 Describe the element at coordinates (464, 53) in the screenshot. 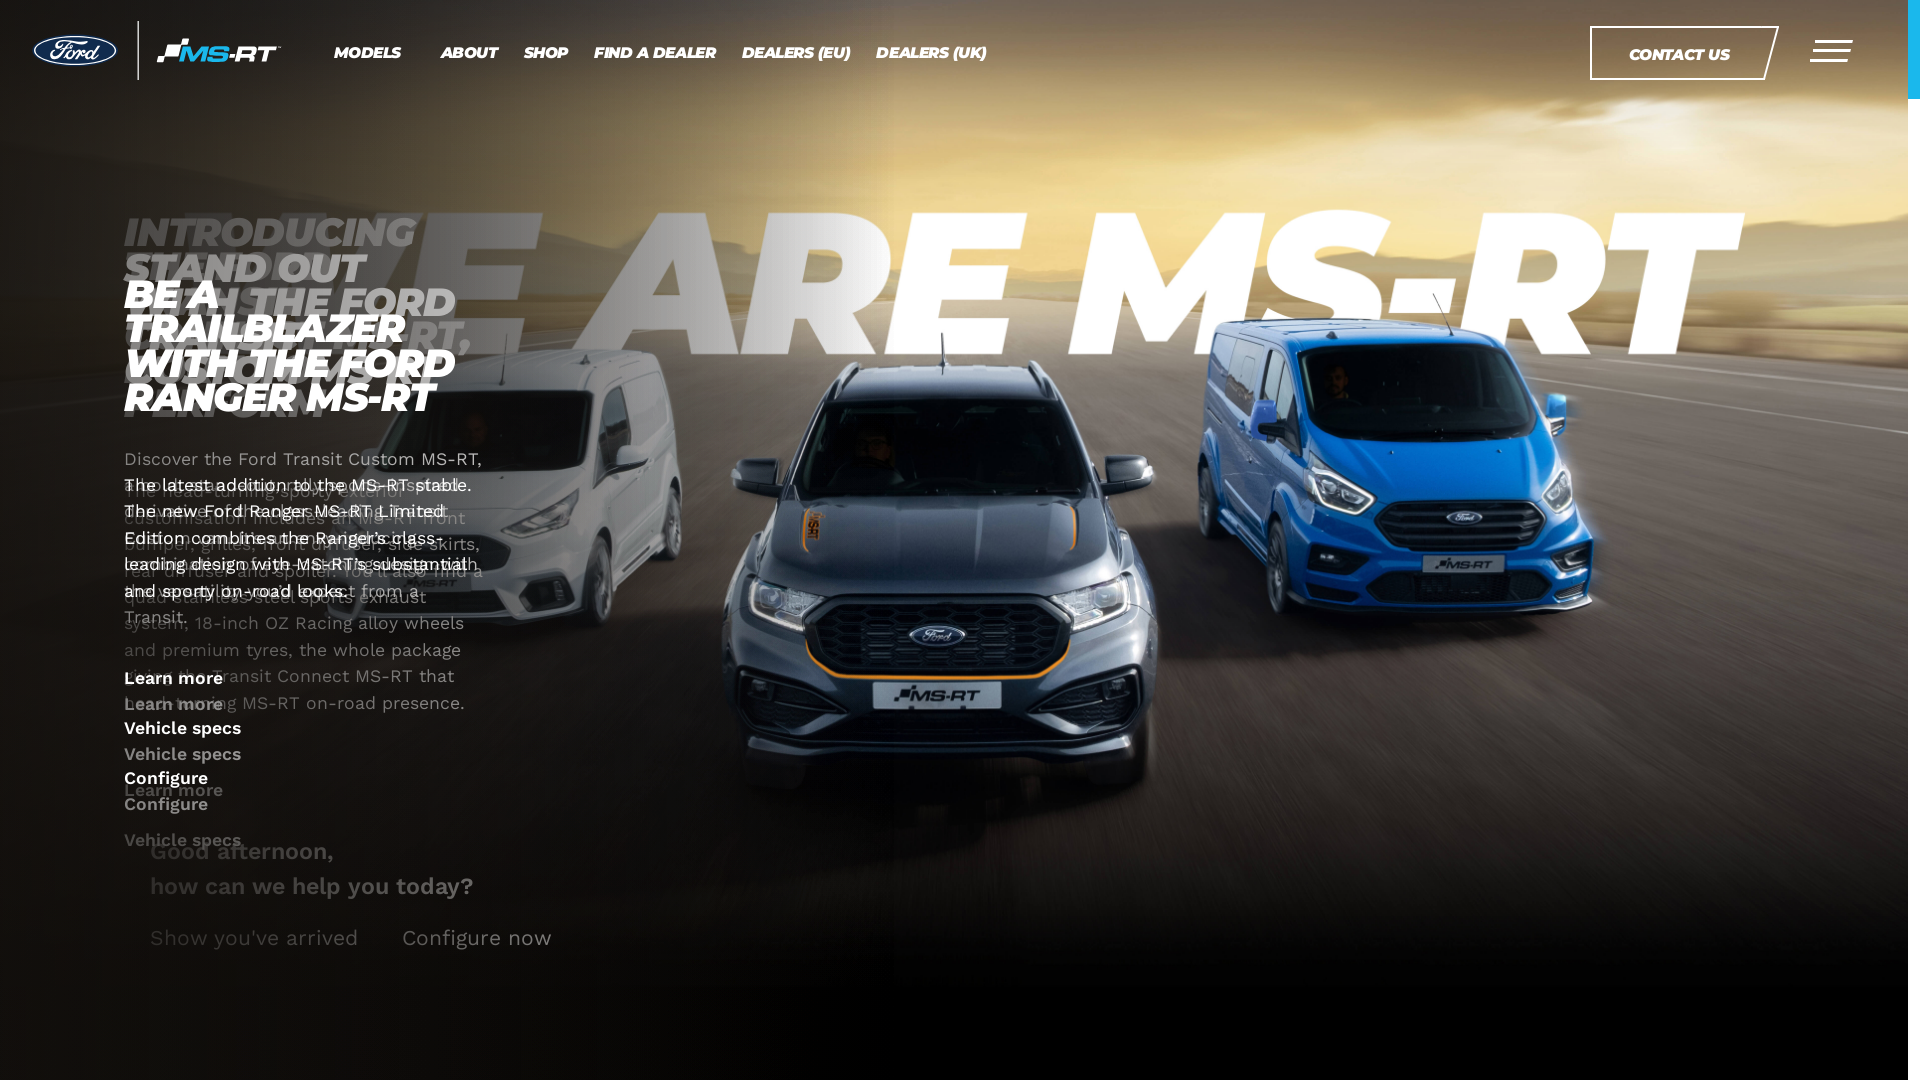

I see `ABOUT` at that location.